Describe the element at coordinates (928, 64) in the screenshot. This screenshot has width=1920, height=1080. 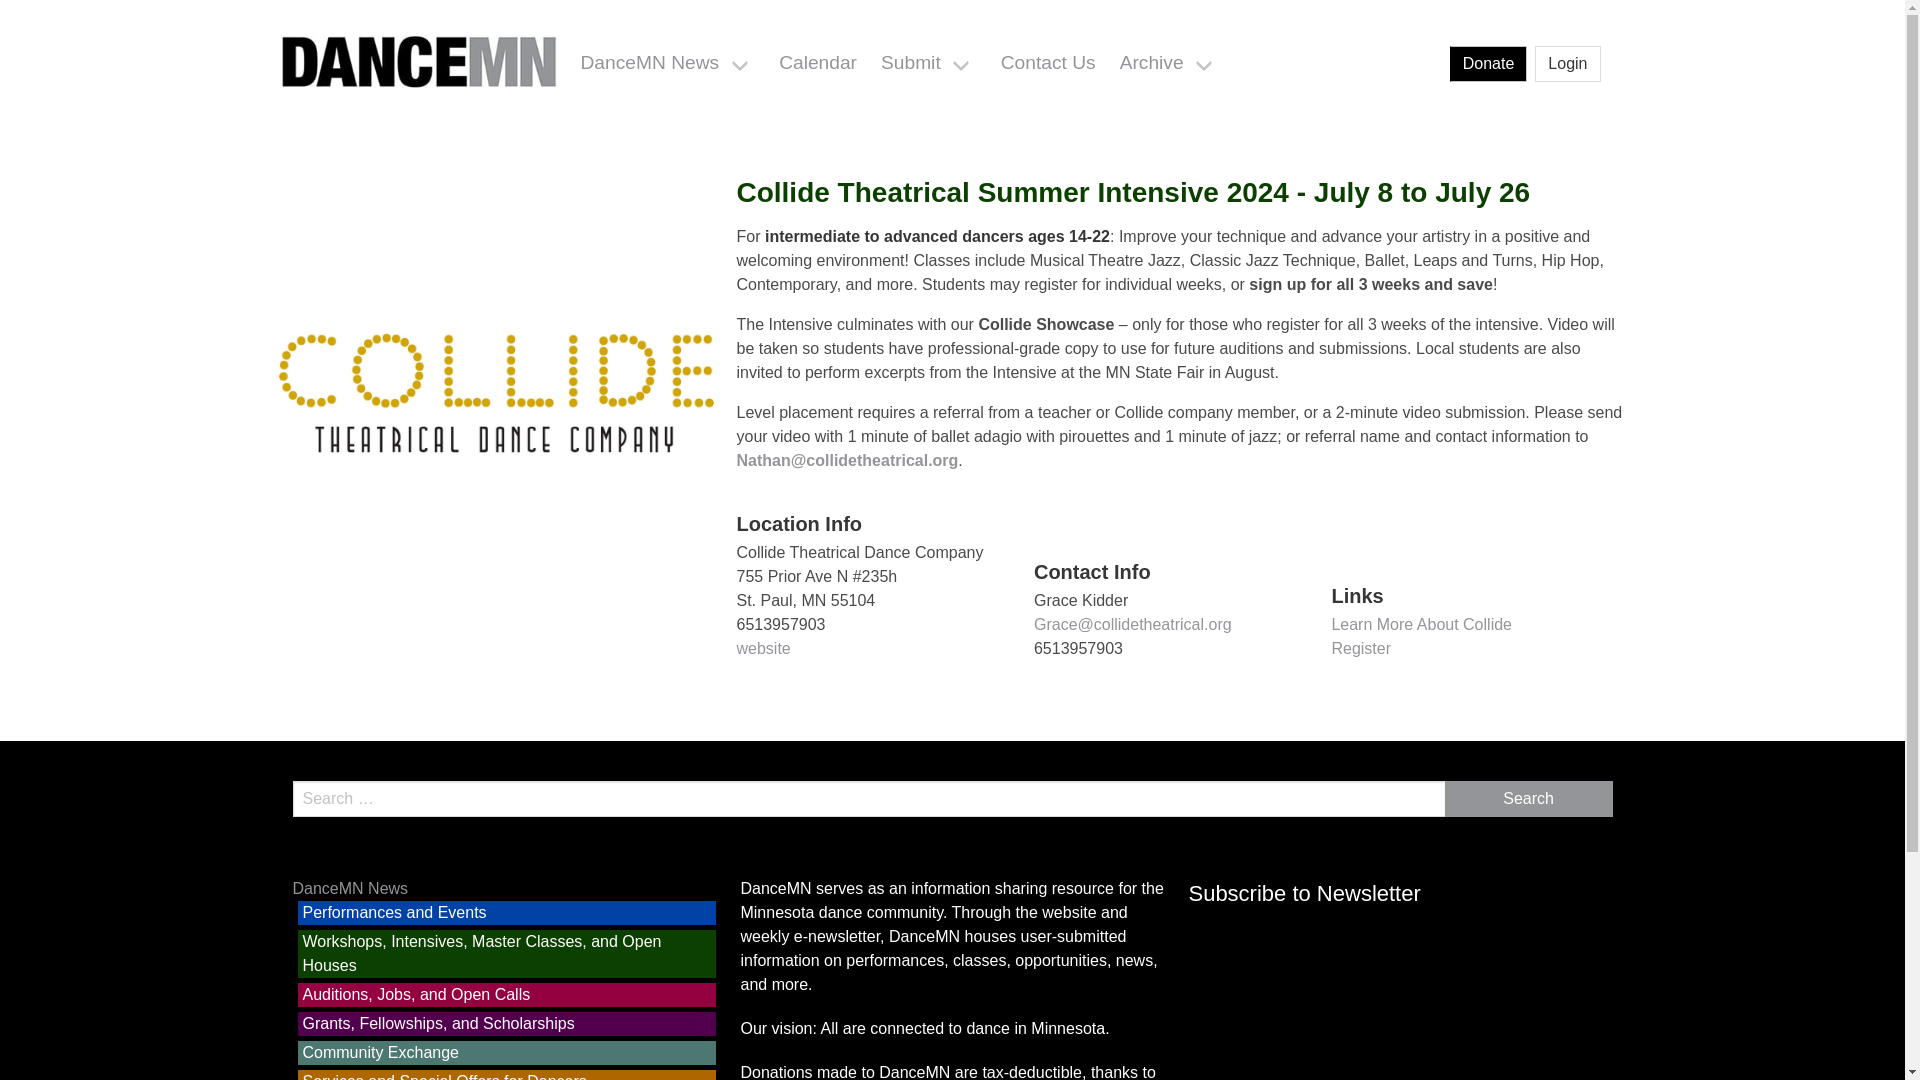
I see `Submit` at that location.